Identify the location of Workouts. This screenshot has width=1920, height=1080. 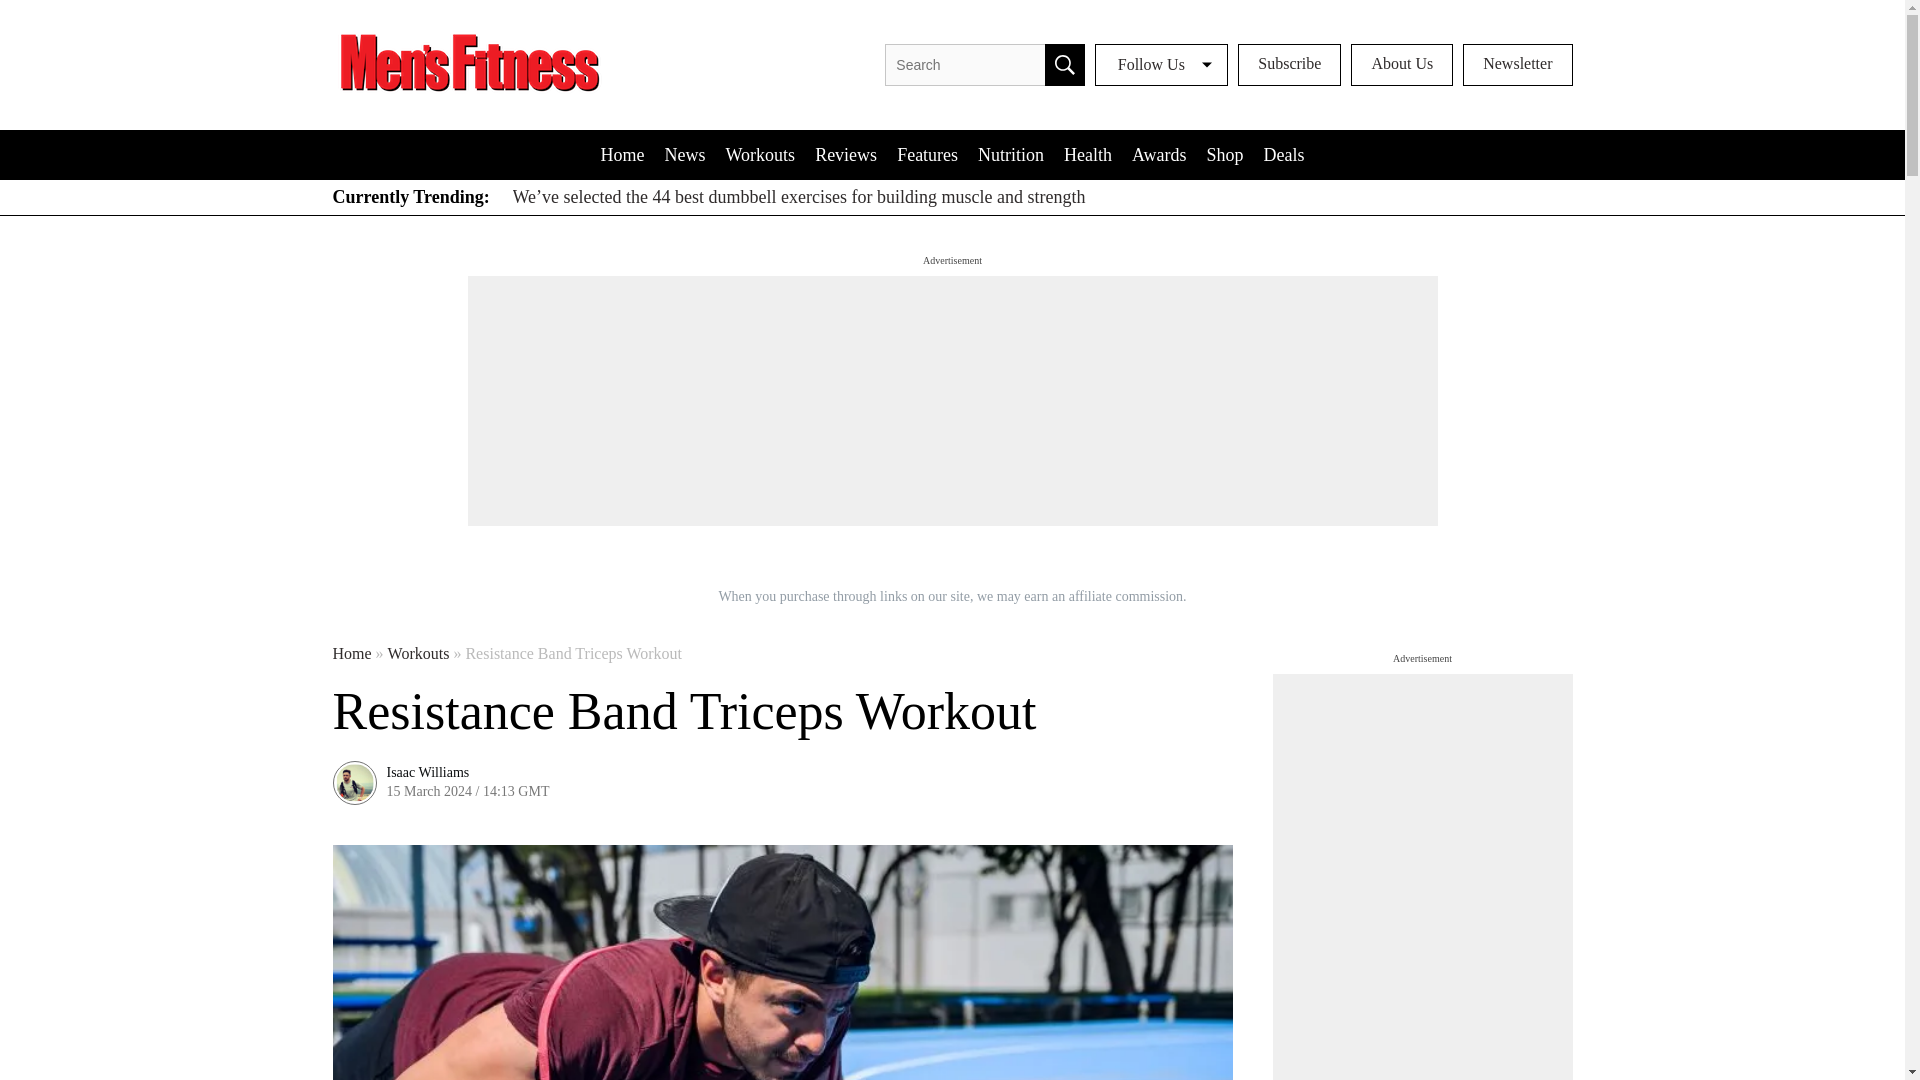
(418, 654).